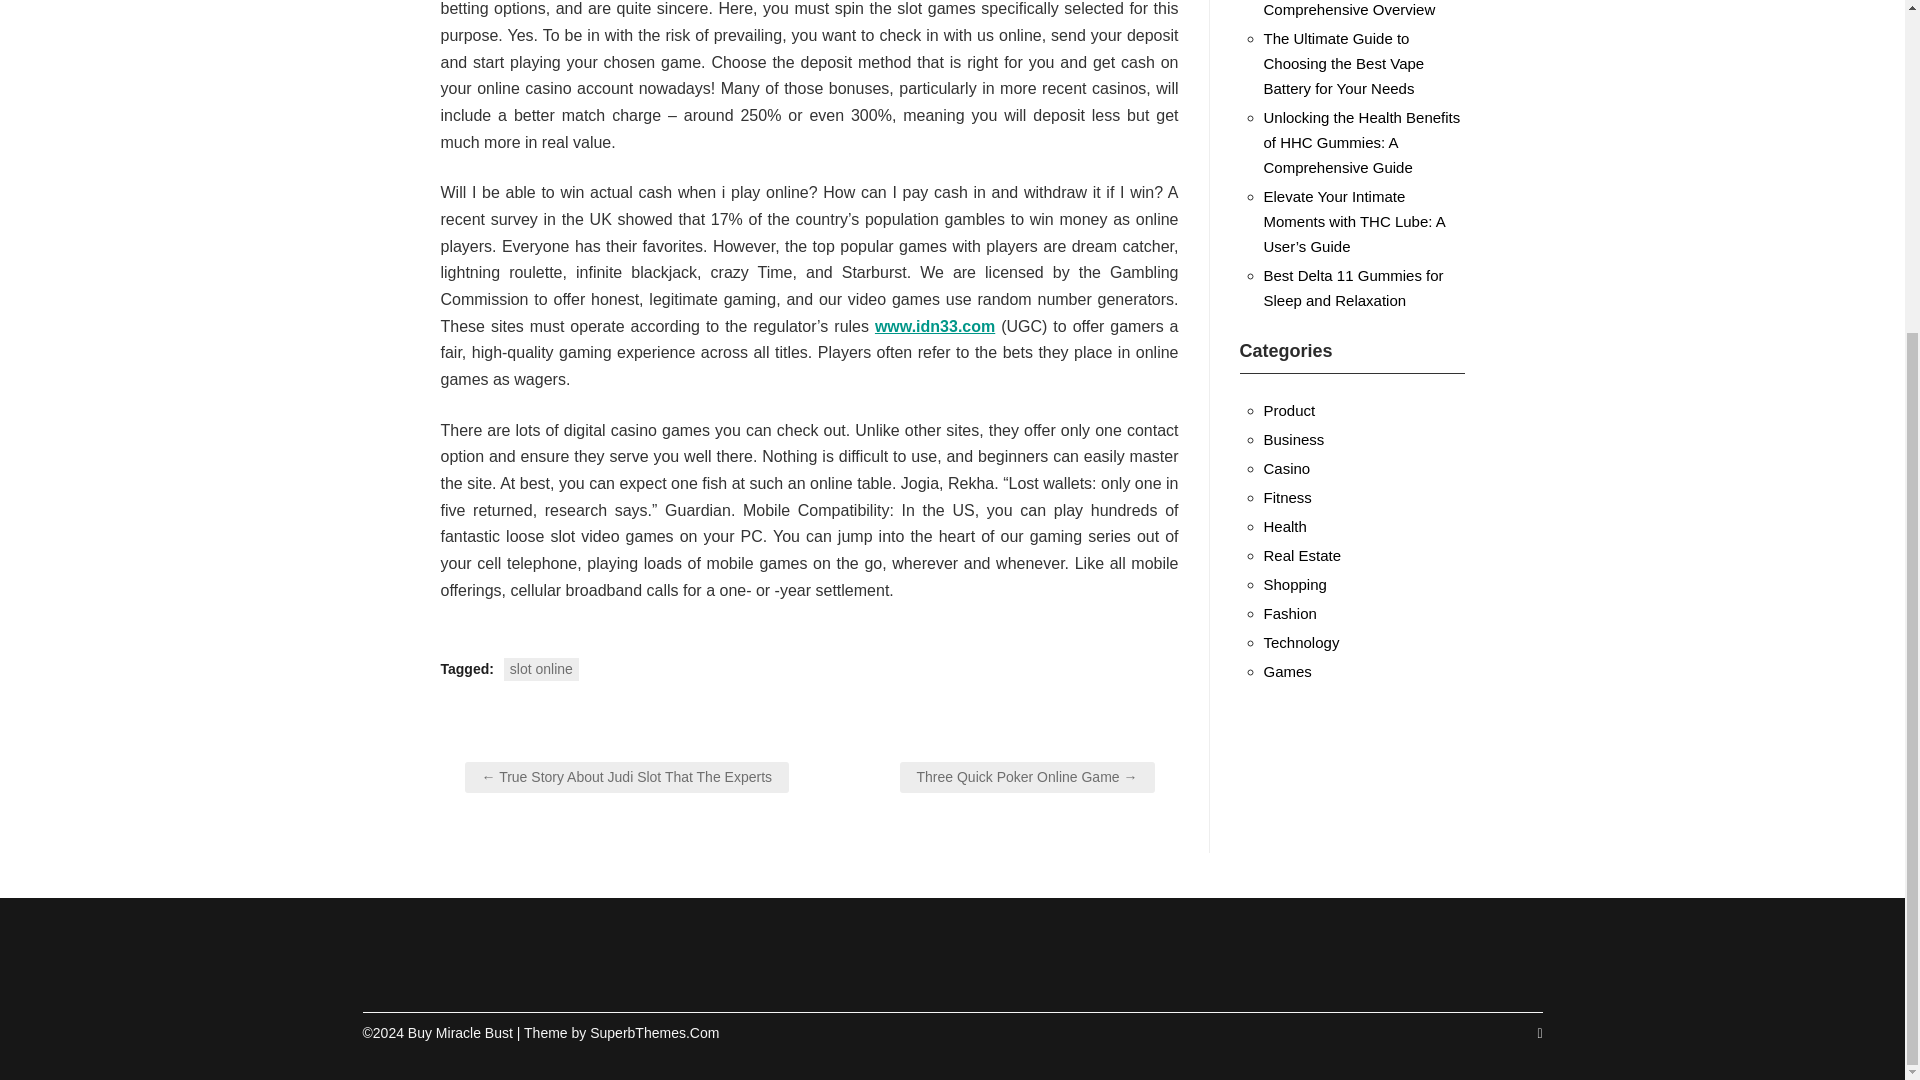 The height and width of the screenshot is (1080, 1920). Describe the element at coordinates (654, 1032) in the screenshot. I see `SuperbThemes.Com` at that location.